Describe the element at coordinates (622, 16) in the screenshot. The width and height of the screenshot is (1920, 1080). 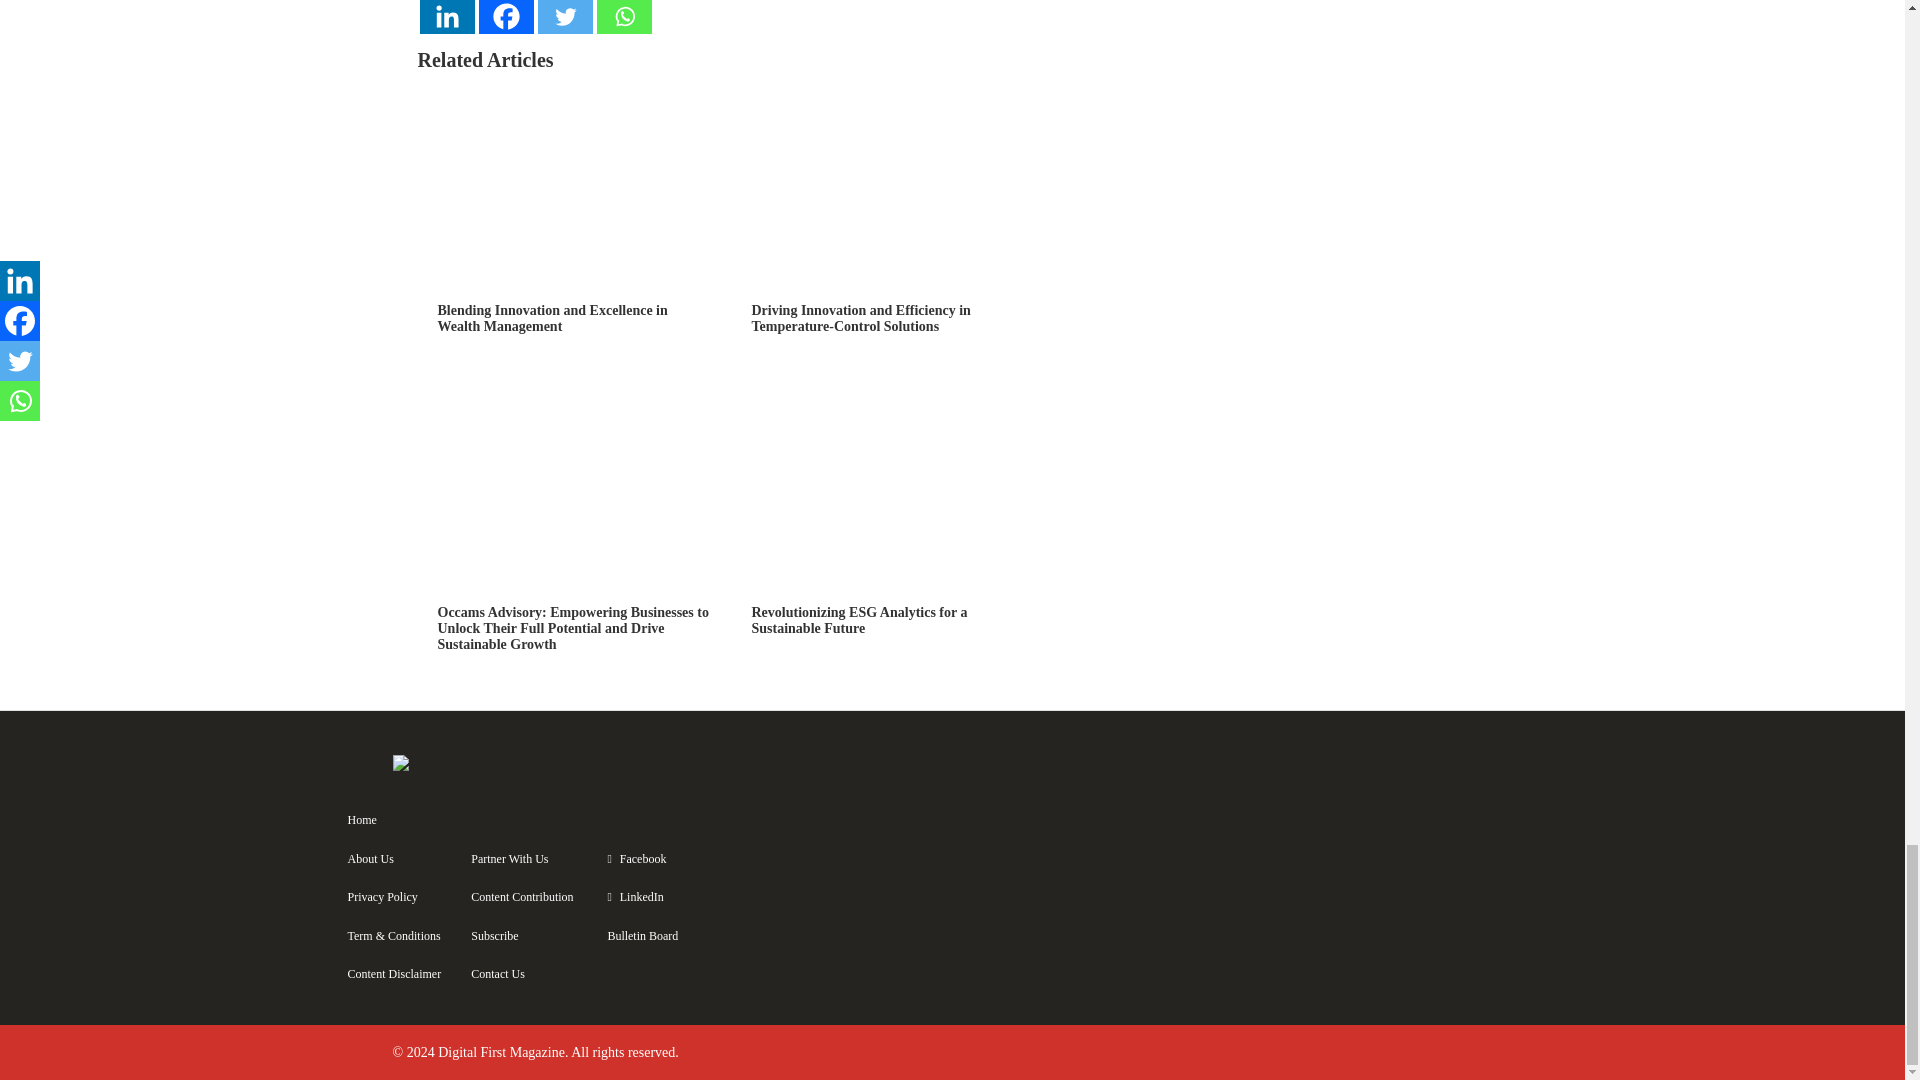
I see `Whatsapp` at that location.